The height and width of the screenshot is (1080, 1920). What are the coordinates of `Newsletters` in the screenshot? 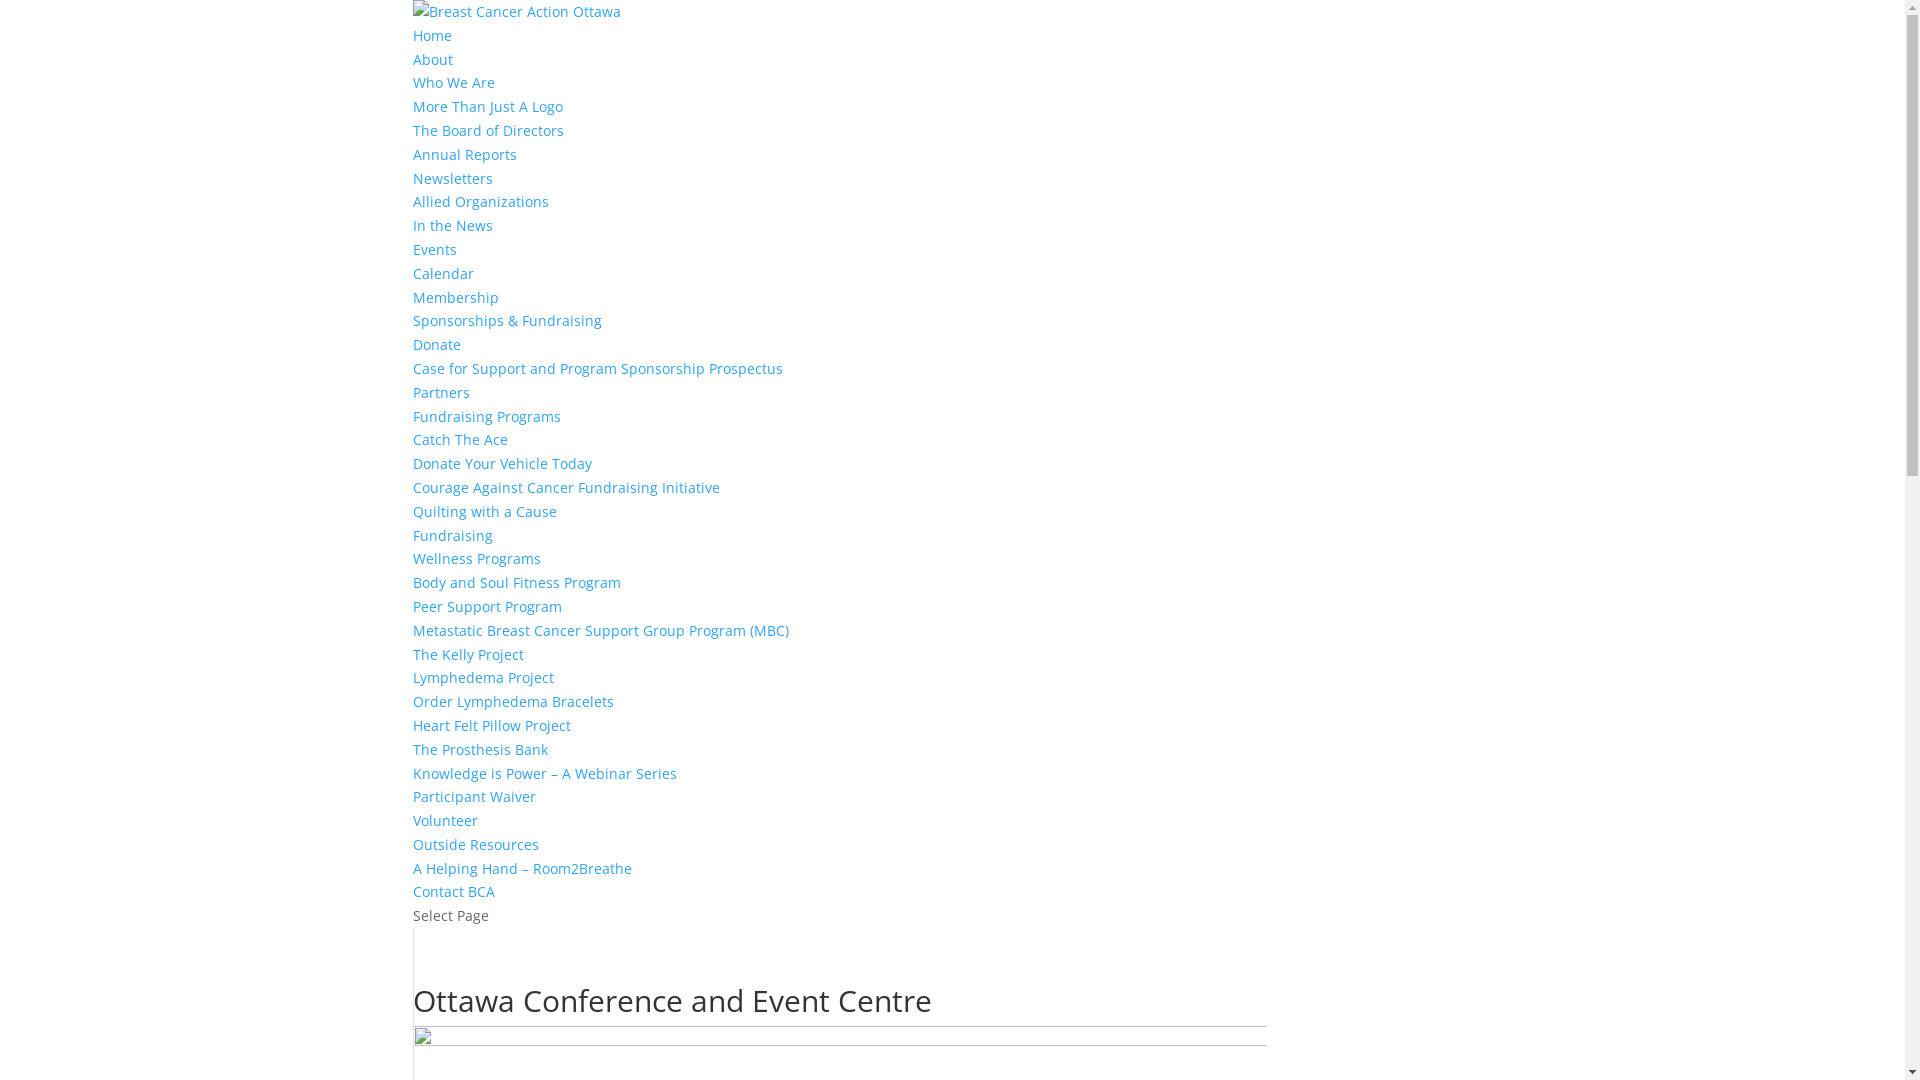 It's located at (452, 178).